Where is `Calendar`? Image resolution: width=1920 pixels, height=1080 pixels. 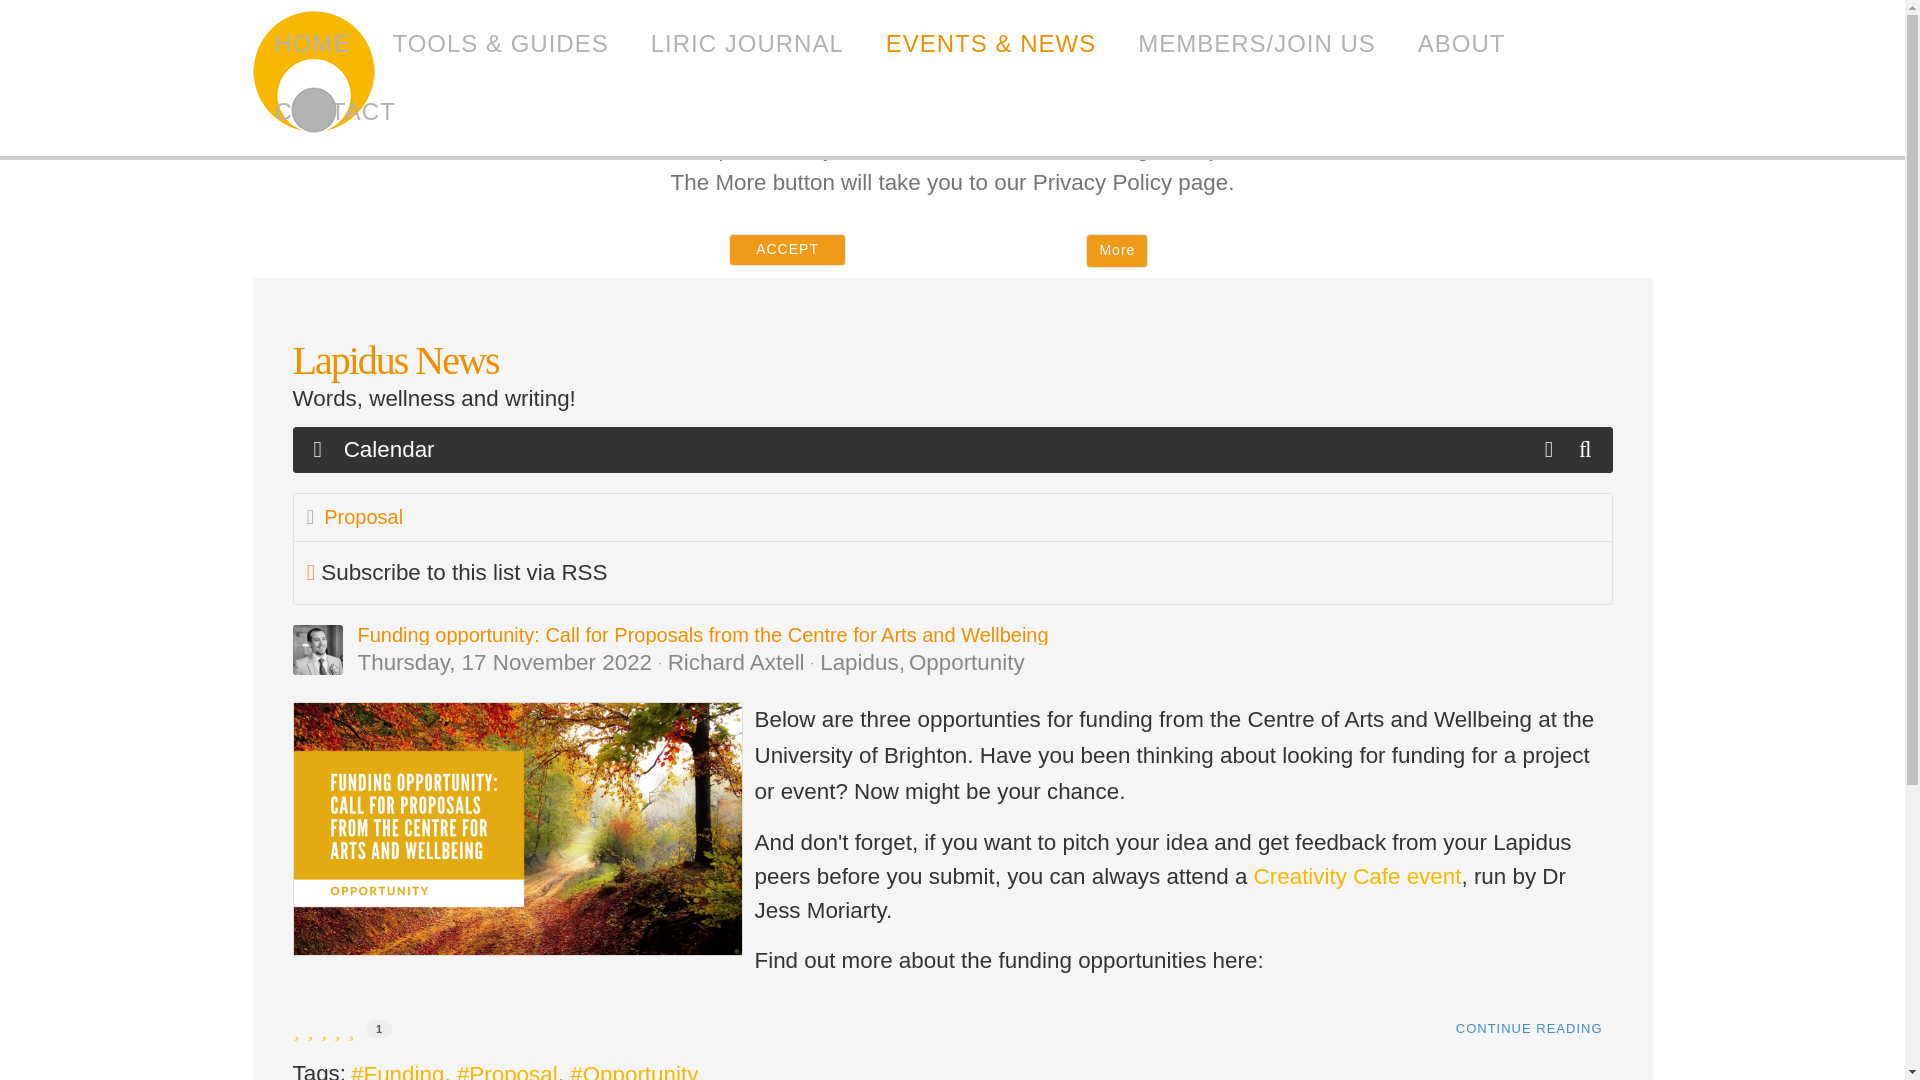
Calendar is located at coordinates (390, 450).